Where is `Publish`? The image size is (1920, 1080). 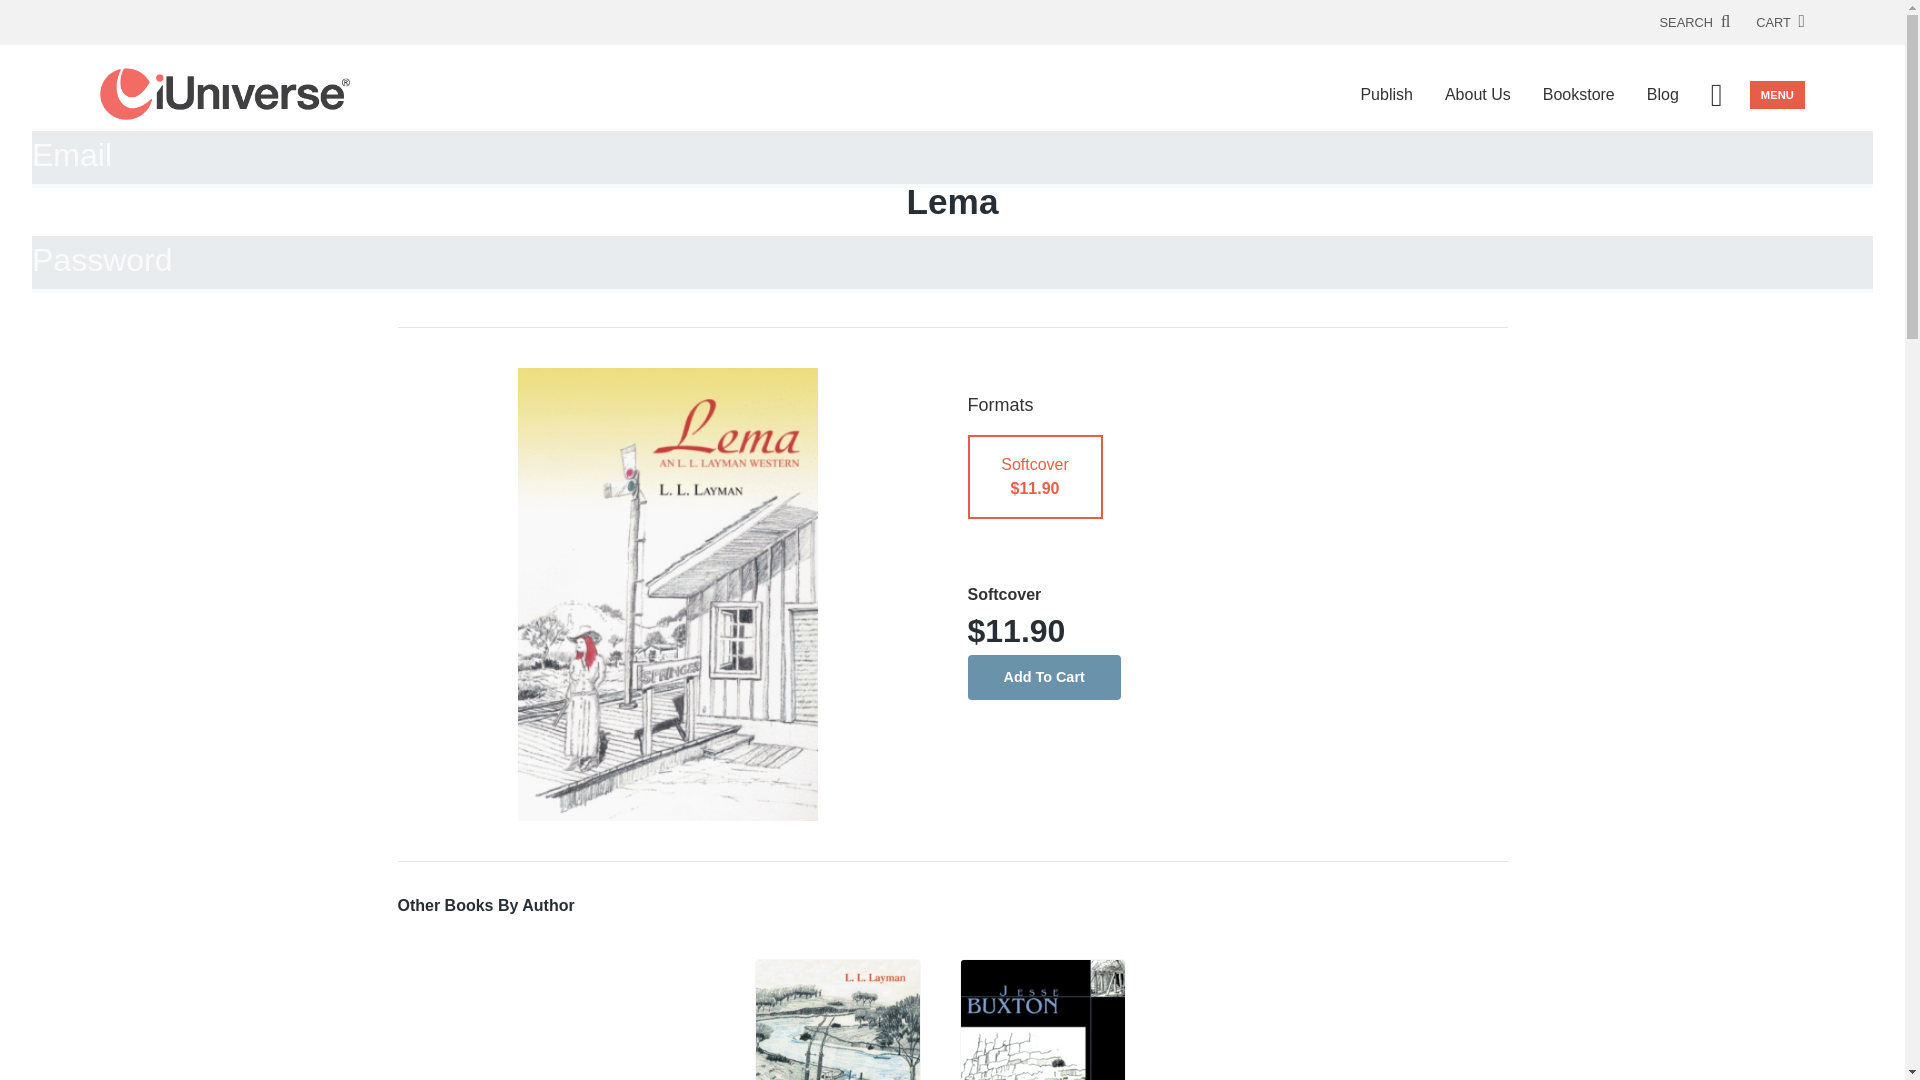
Publish is located at coordinates (1386, 94).